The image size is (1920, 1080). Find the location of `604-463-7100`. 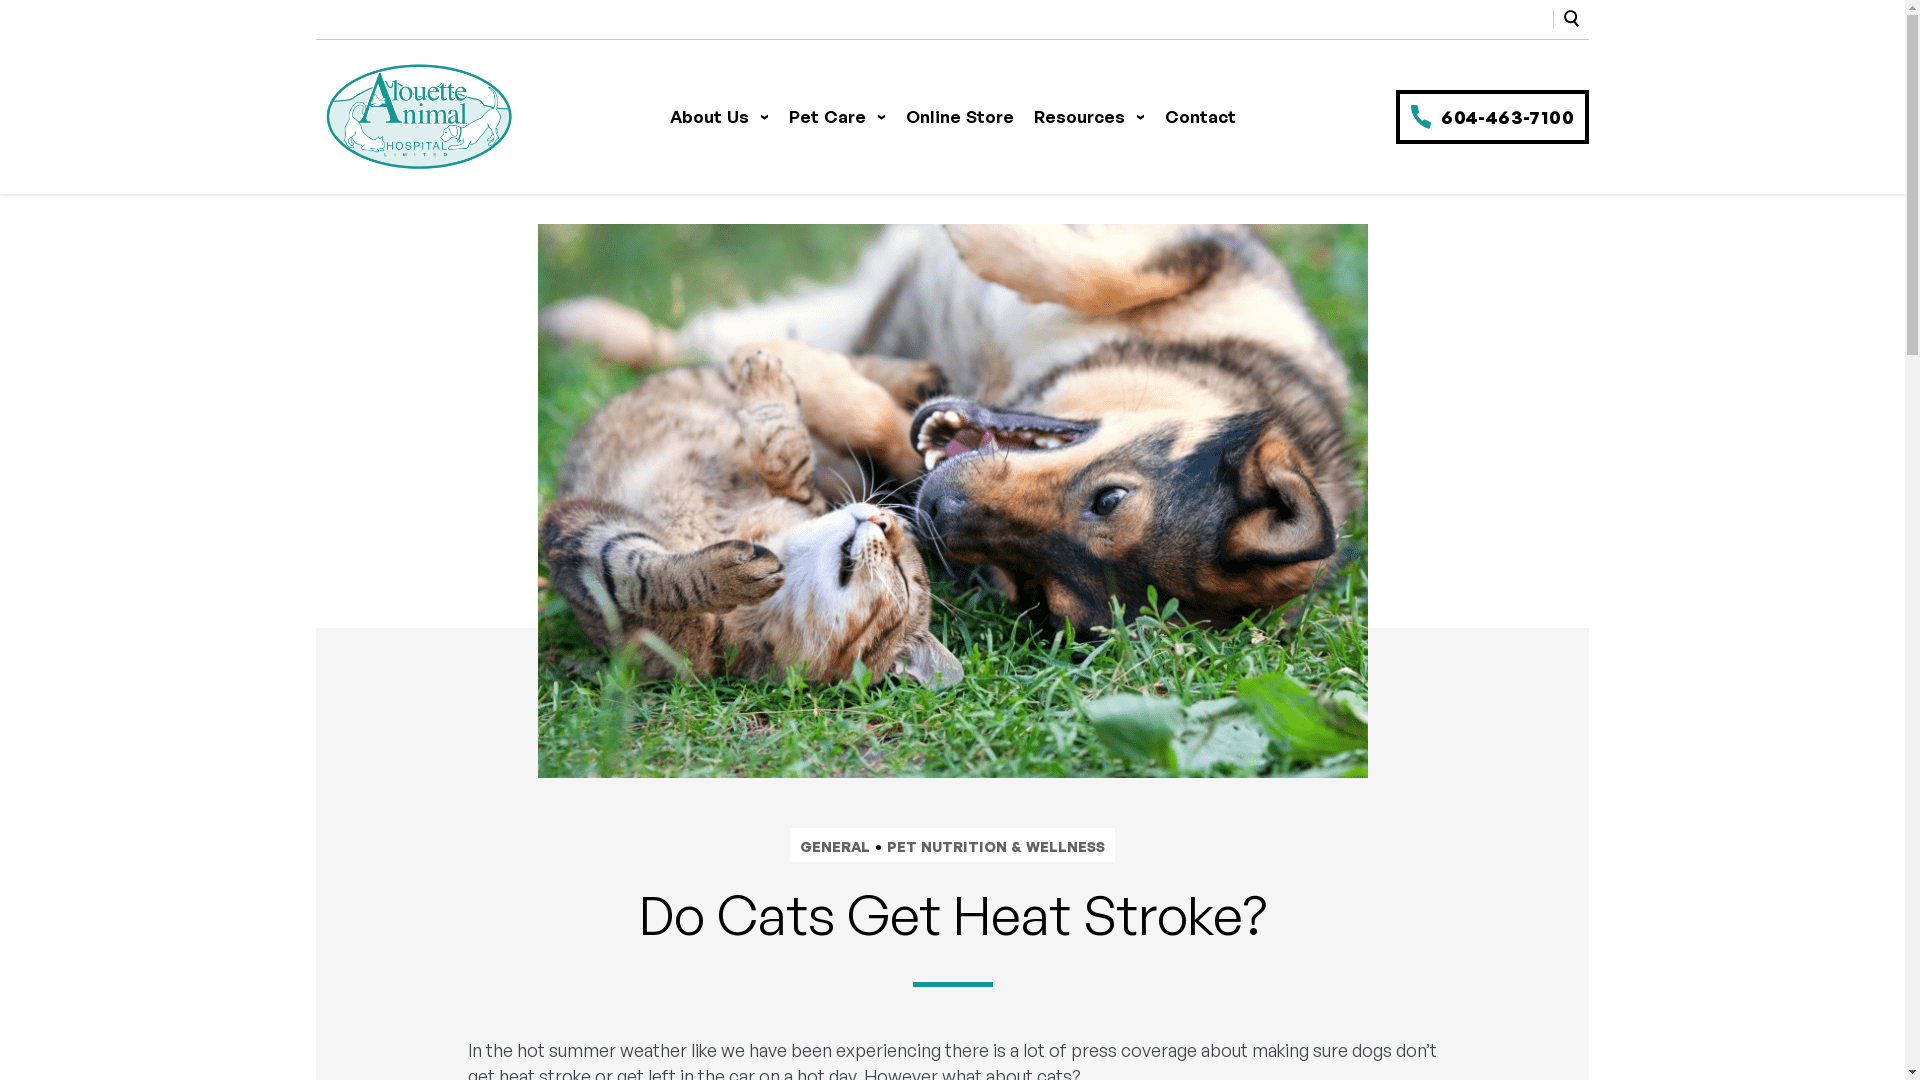

604-463-7100 is located at coordinates (1492, 117).